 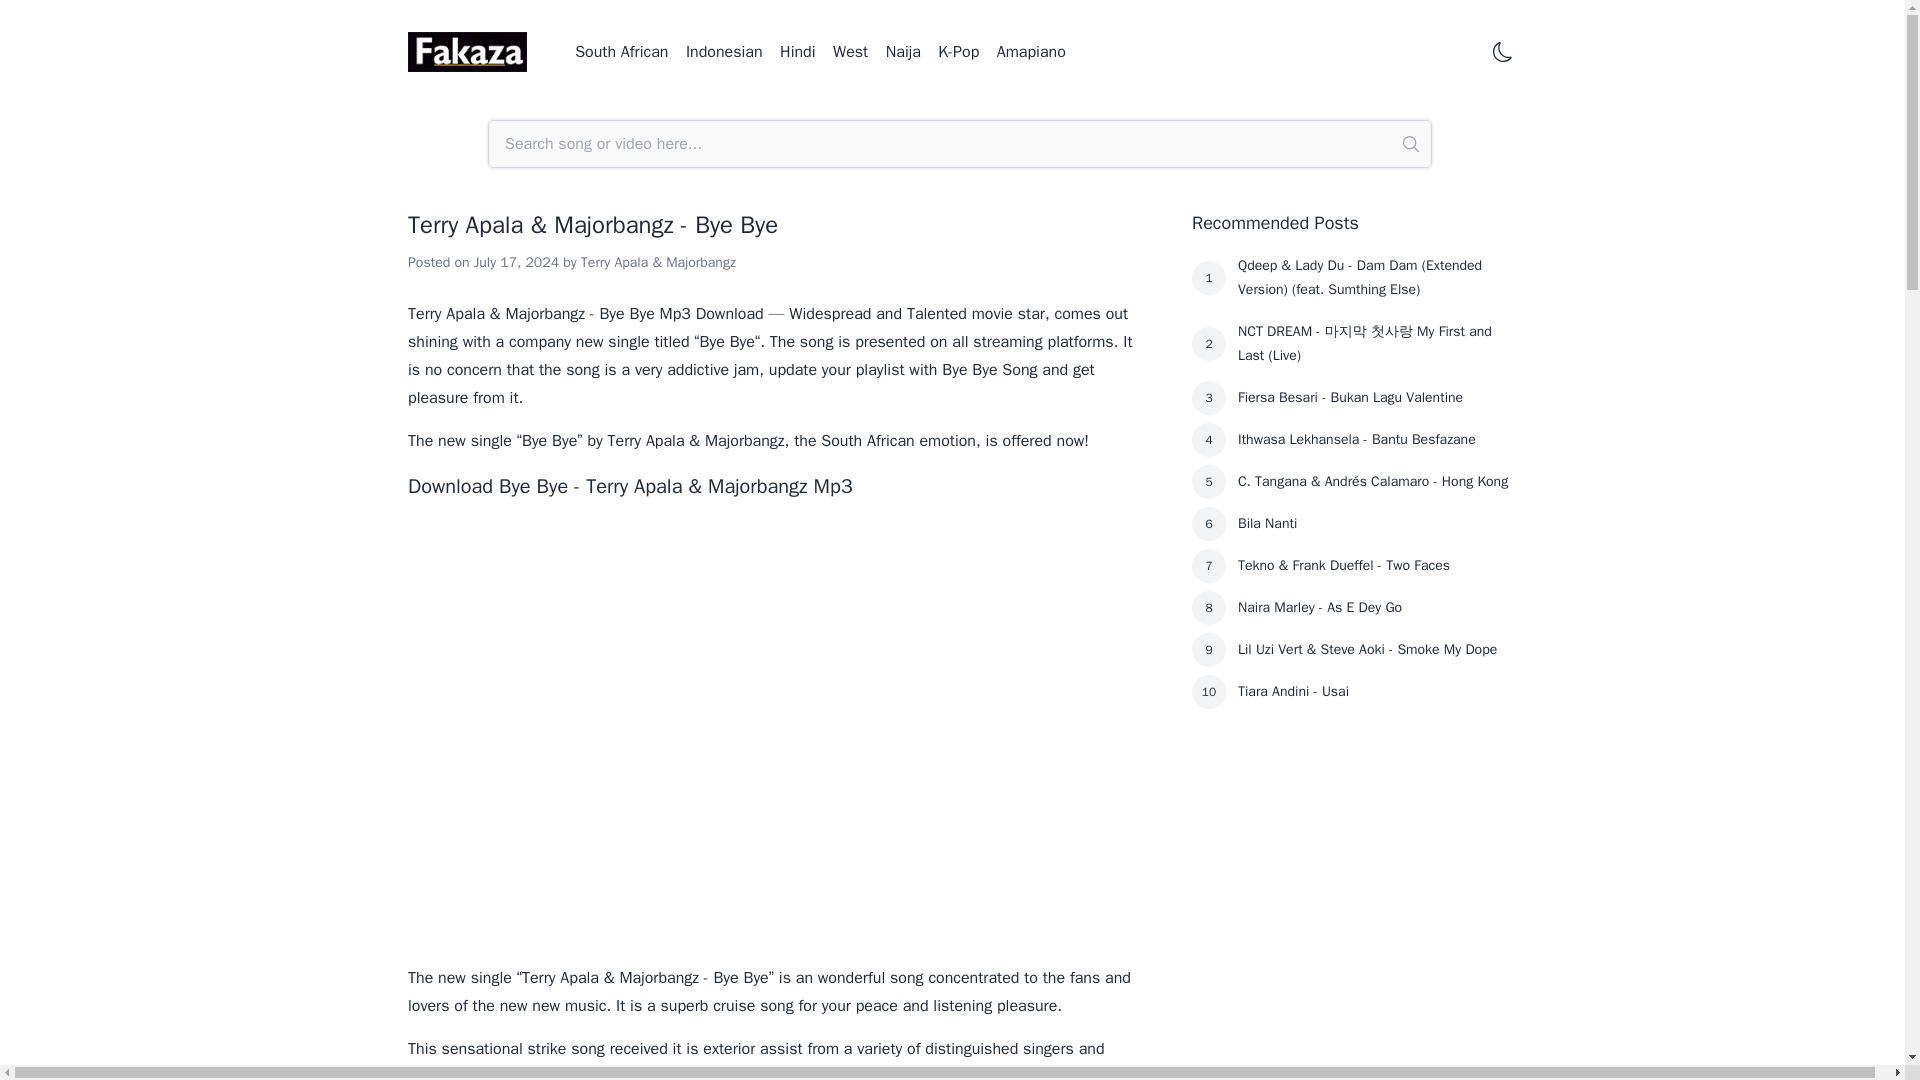 What do you see at coordinates (724, 51) in the screenshot?
I see `Indonesian` at bounding box center [724, 51].